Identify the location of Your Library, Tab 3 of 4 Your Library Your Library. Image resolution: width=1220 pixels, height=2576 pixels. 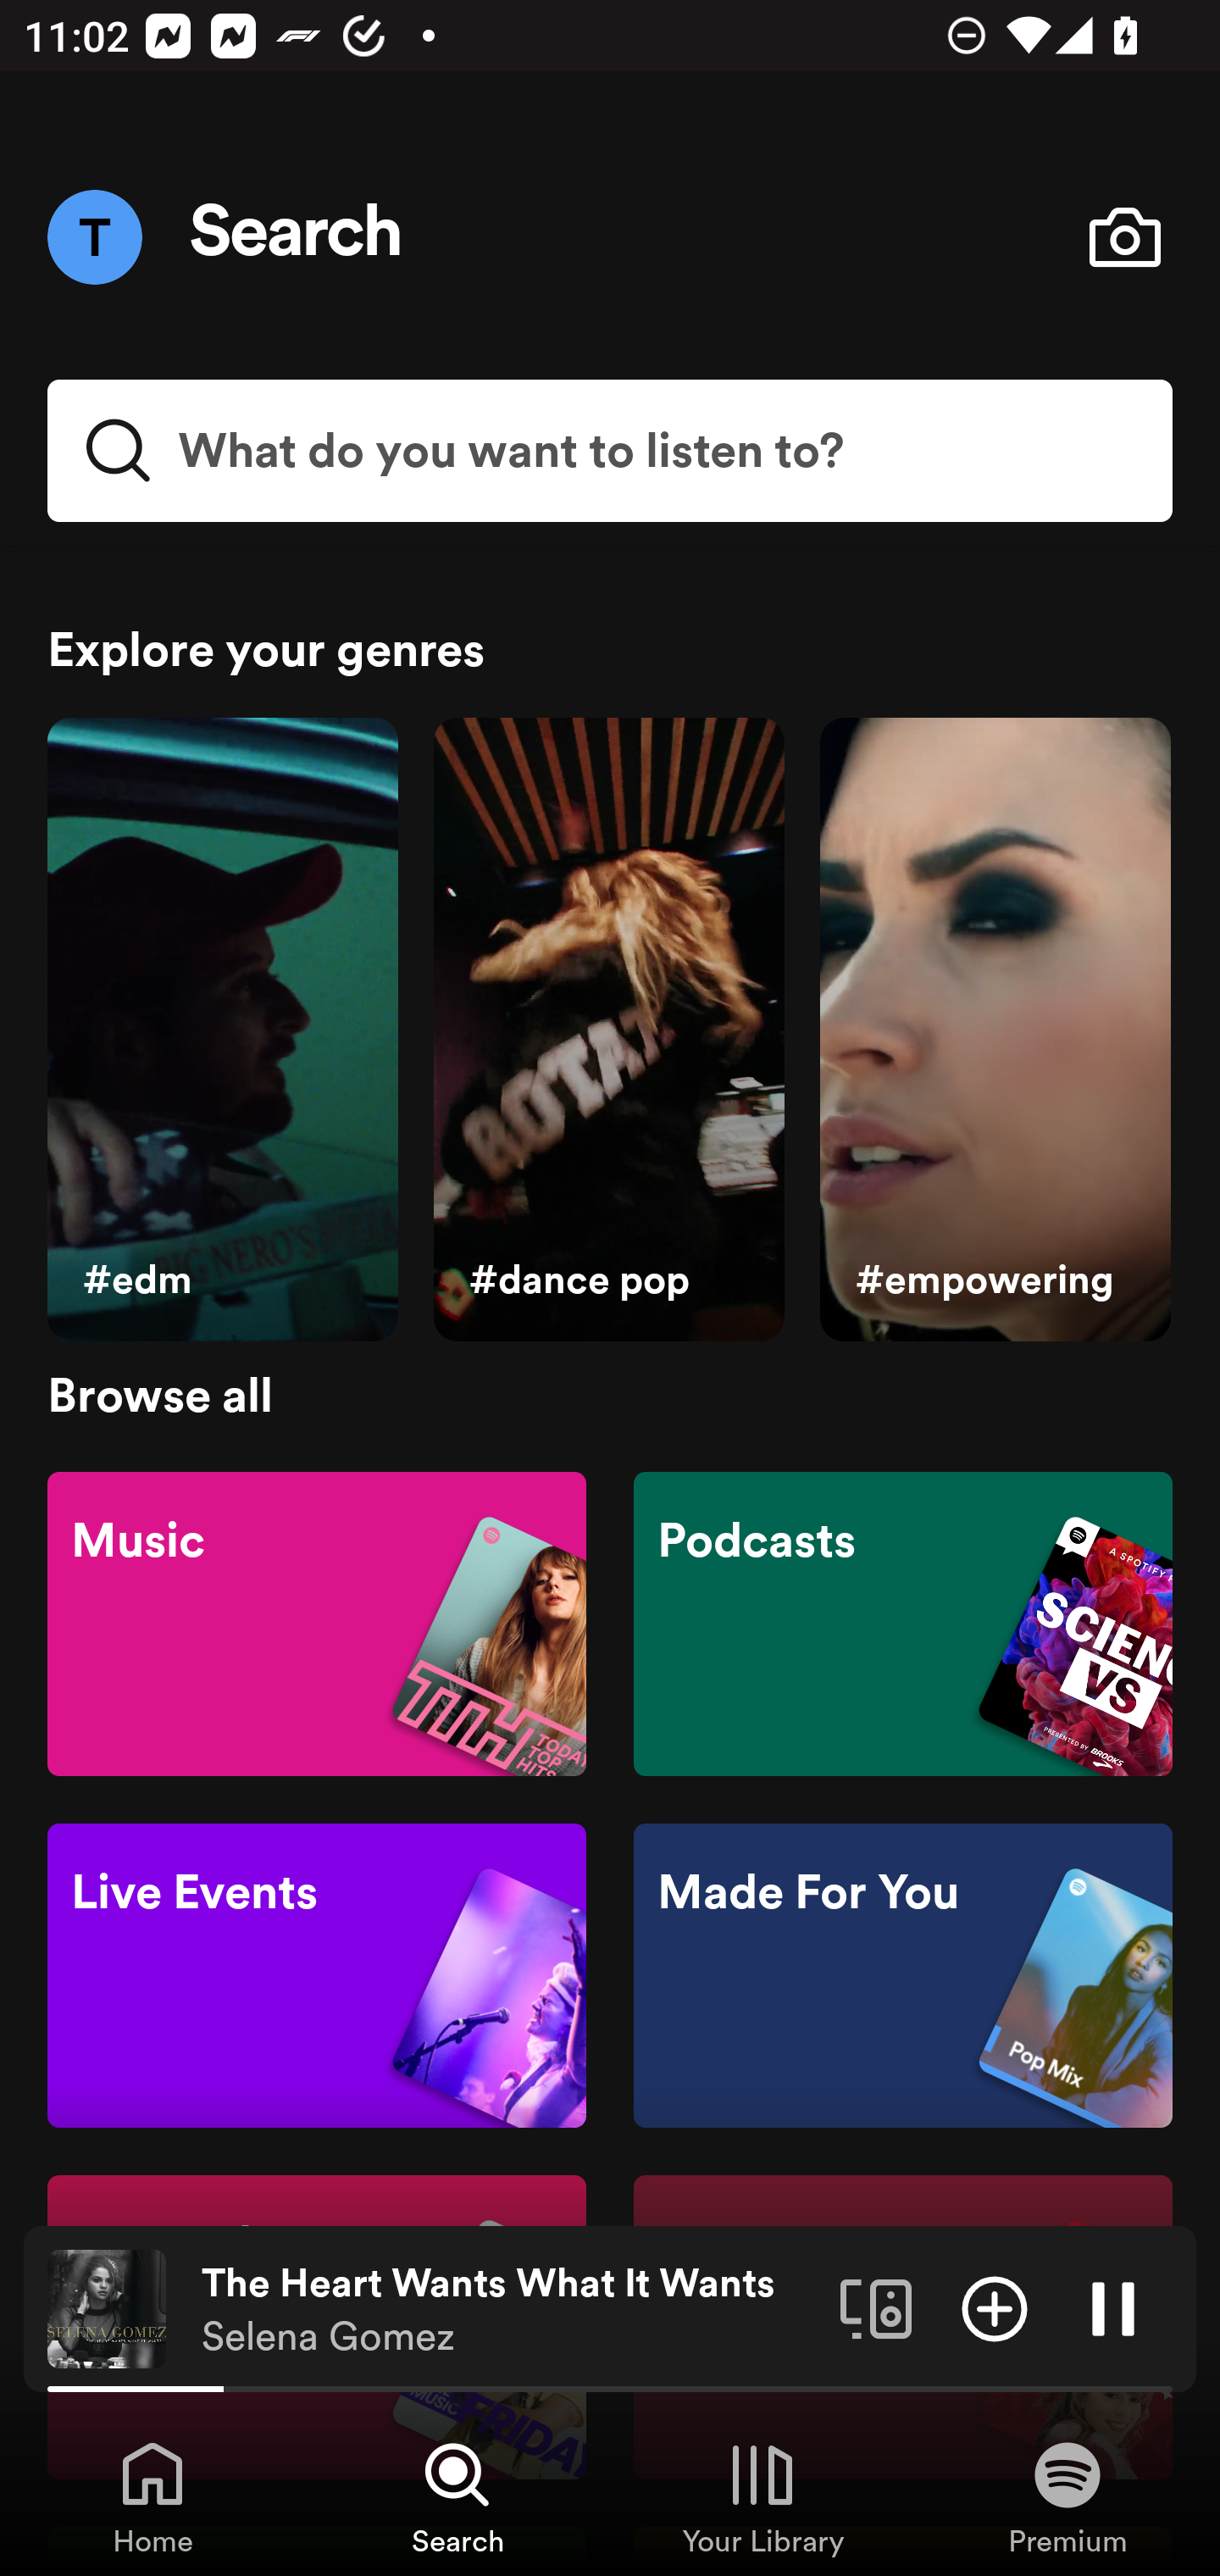
(762, 2496).